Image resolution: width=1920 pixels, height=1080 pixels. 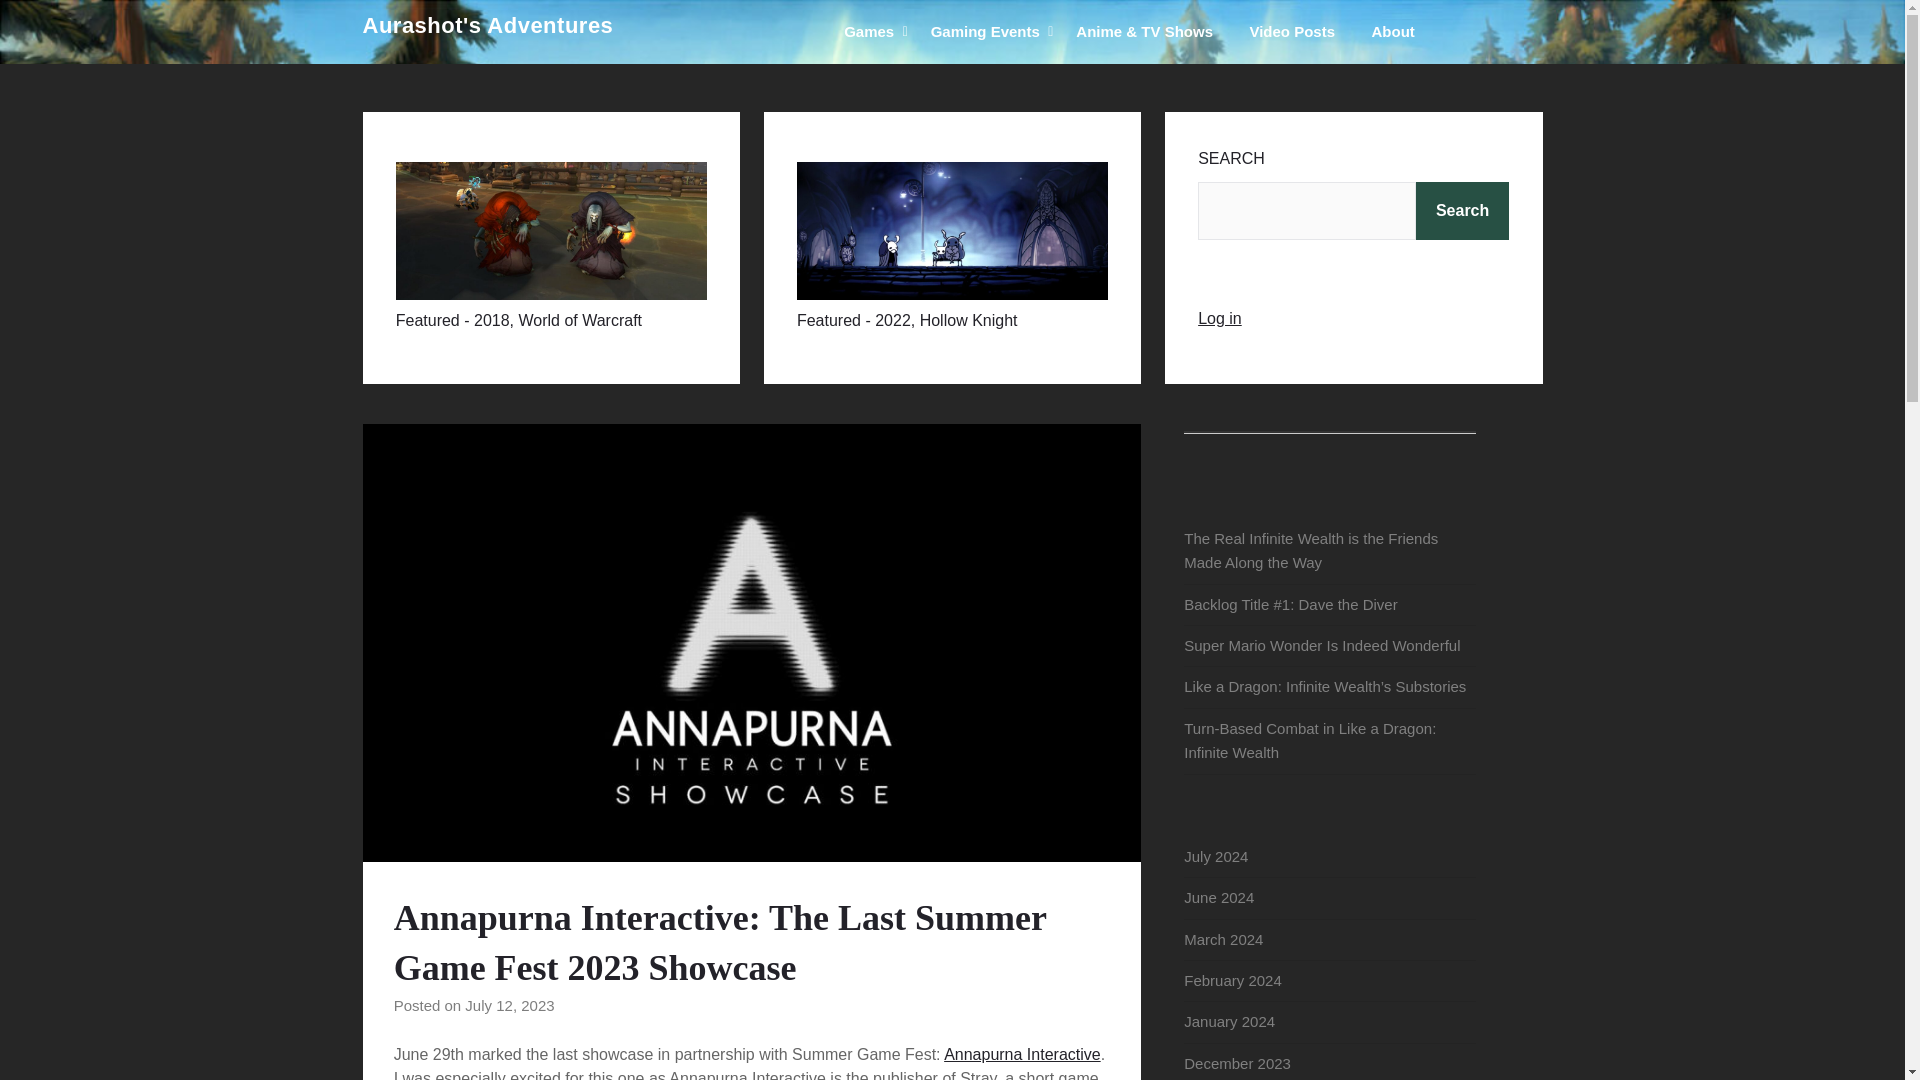 I want to click on Annapurna Interactive, so click(x=1022, y=1054).